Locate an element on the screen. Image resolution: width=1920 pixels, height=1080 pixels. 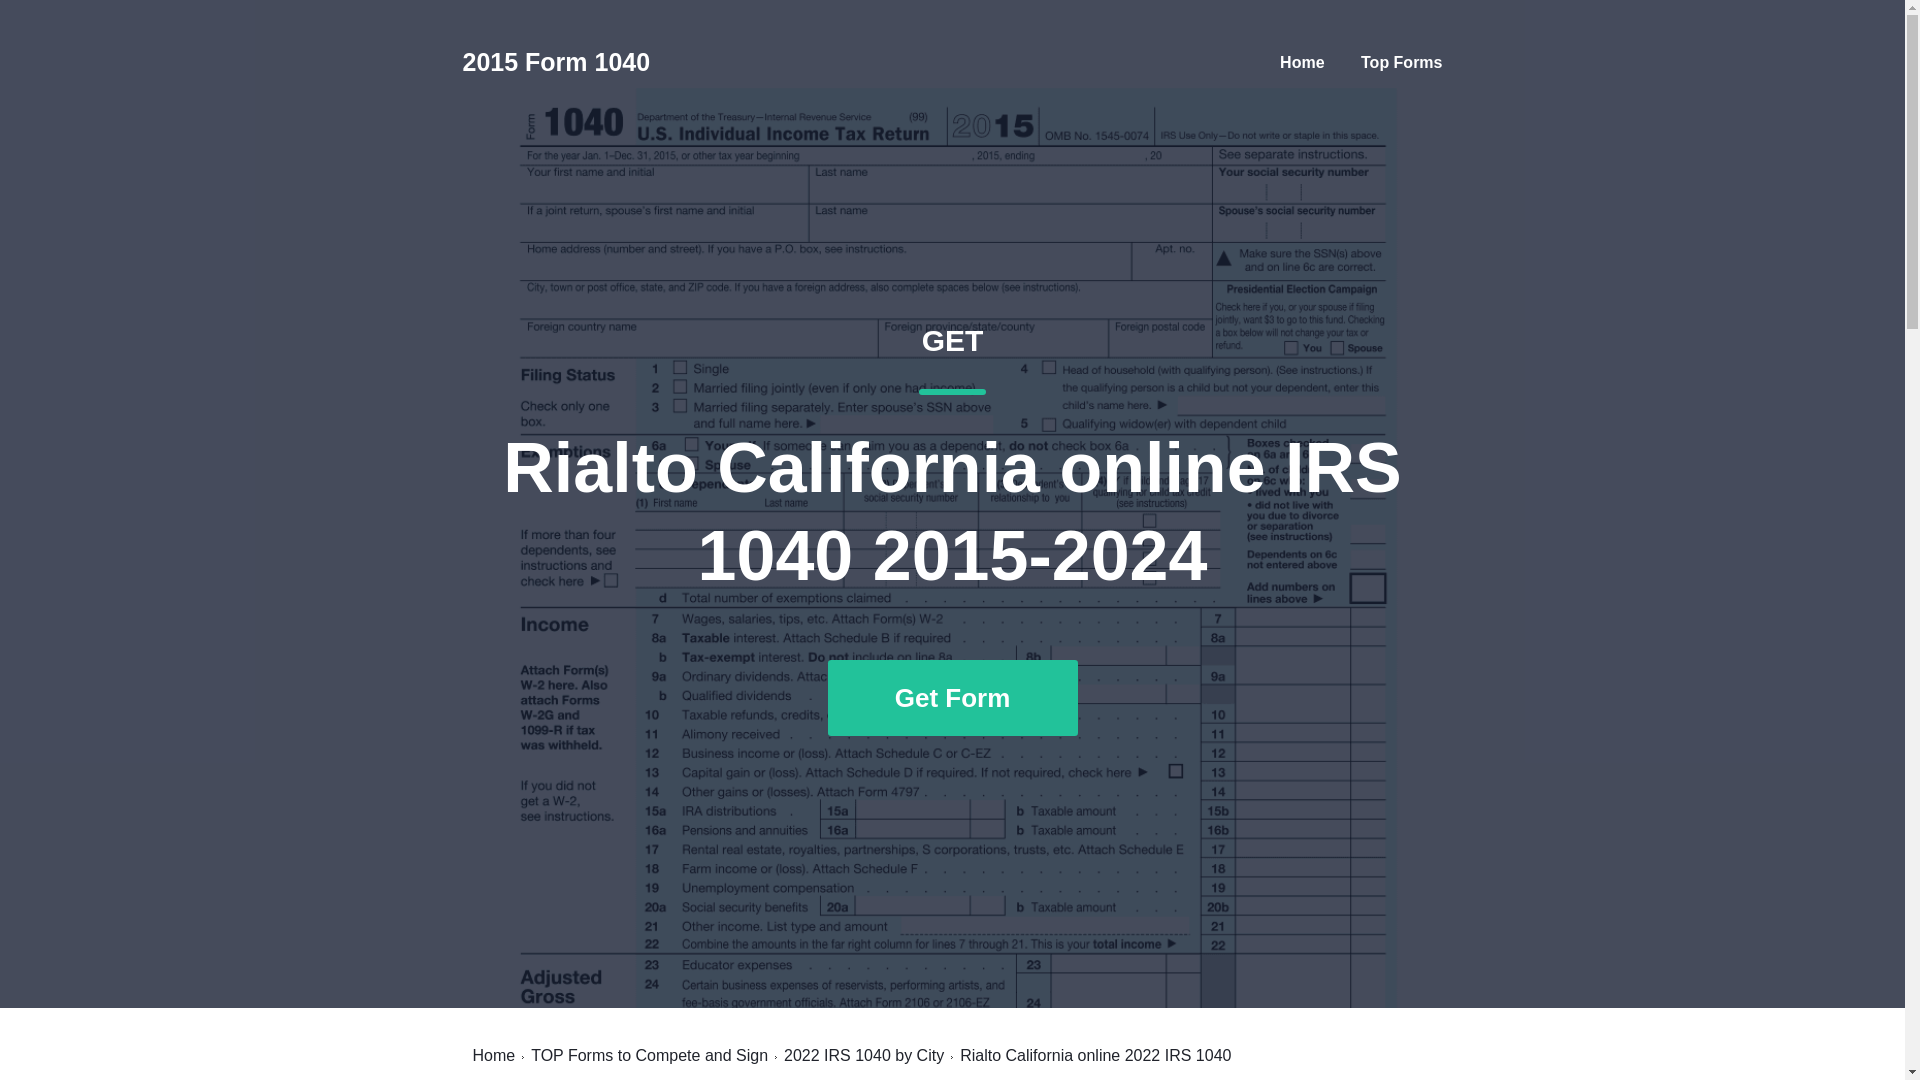
Home is located at coordinates (493, 1055).